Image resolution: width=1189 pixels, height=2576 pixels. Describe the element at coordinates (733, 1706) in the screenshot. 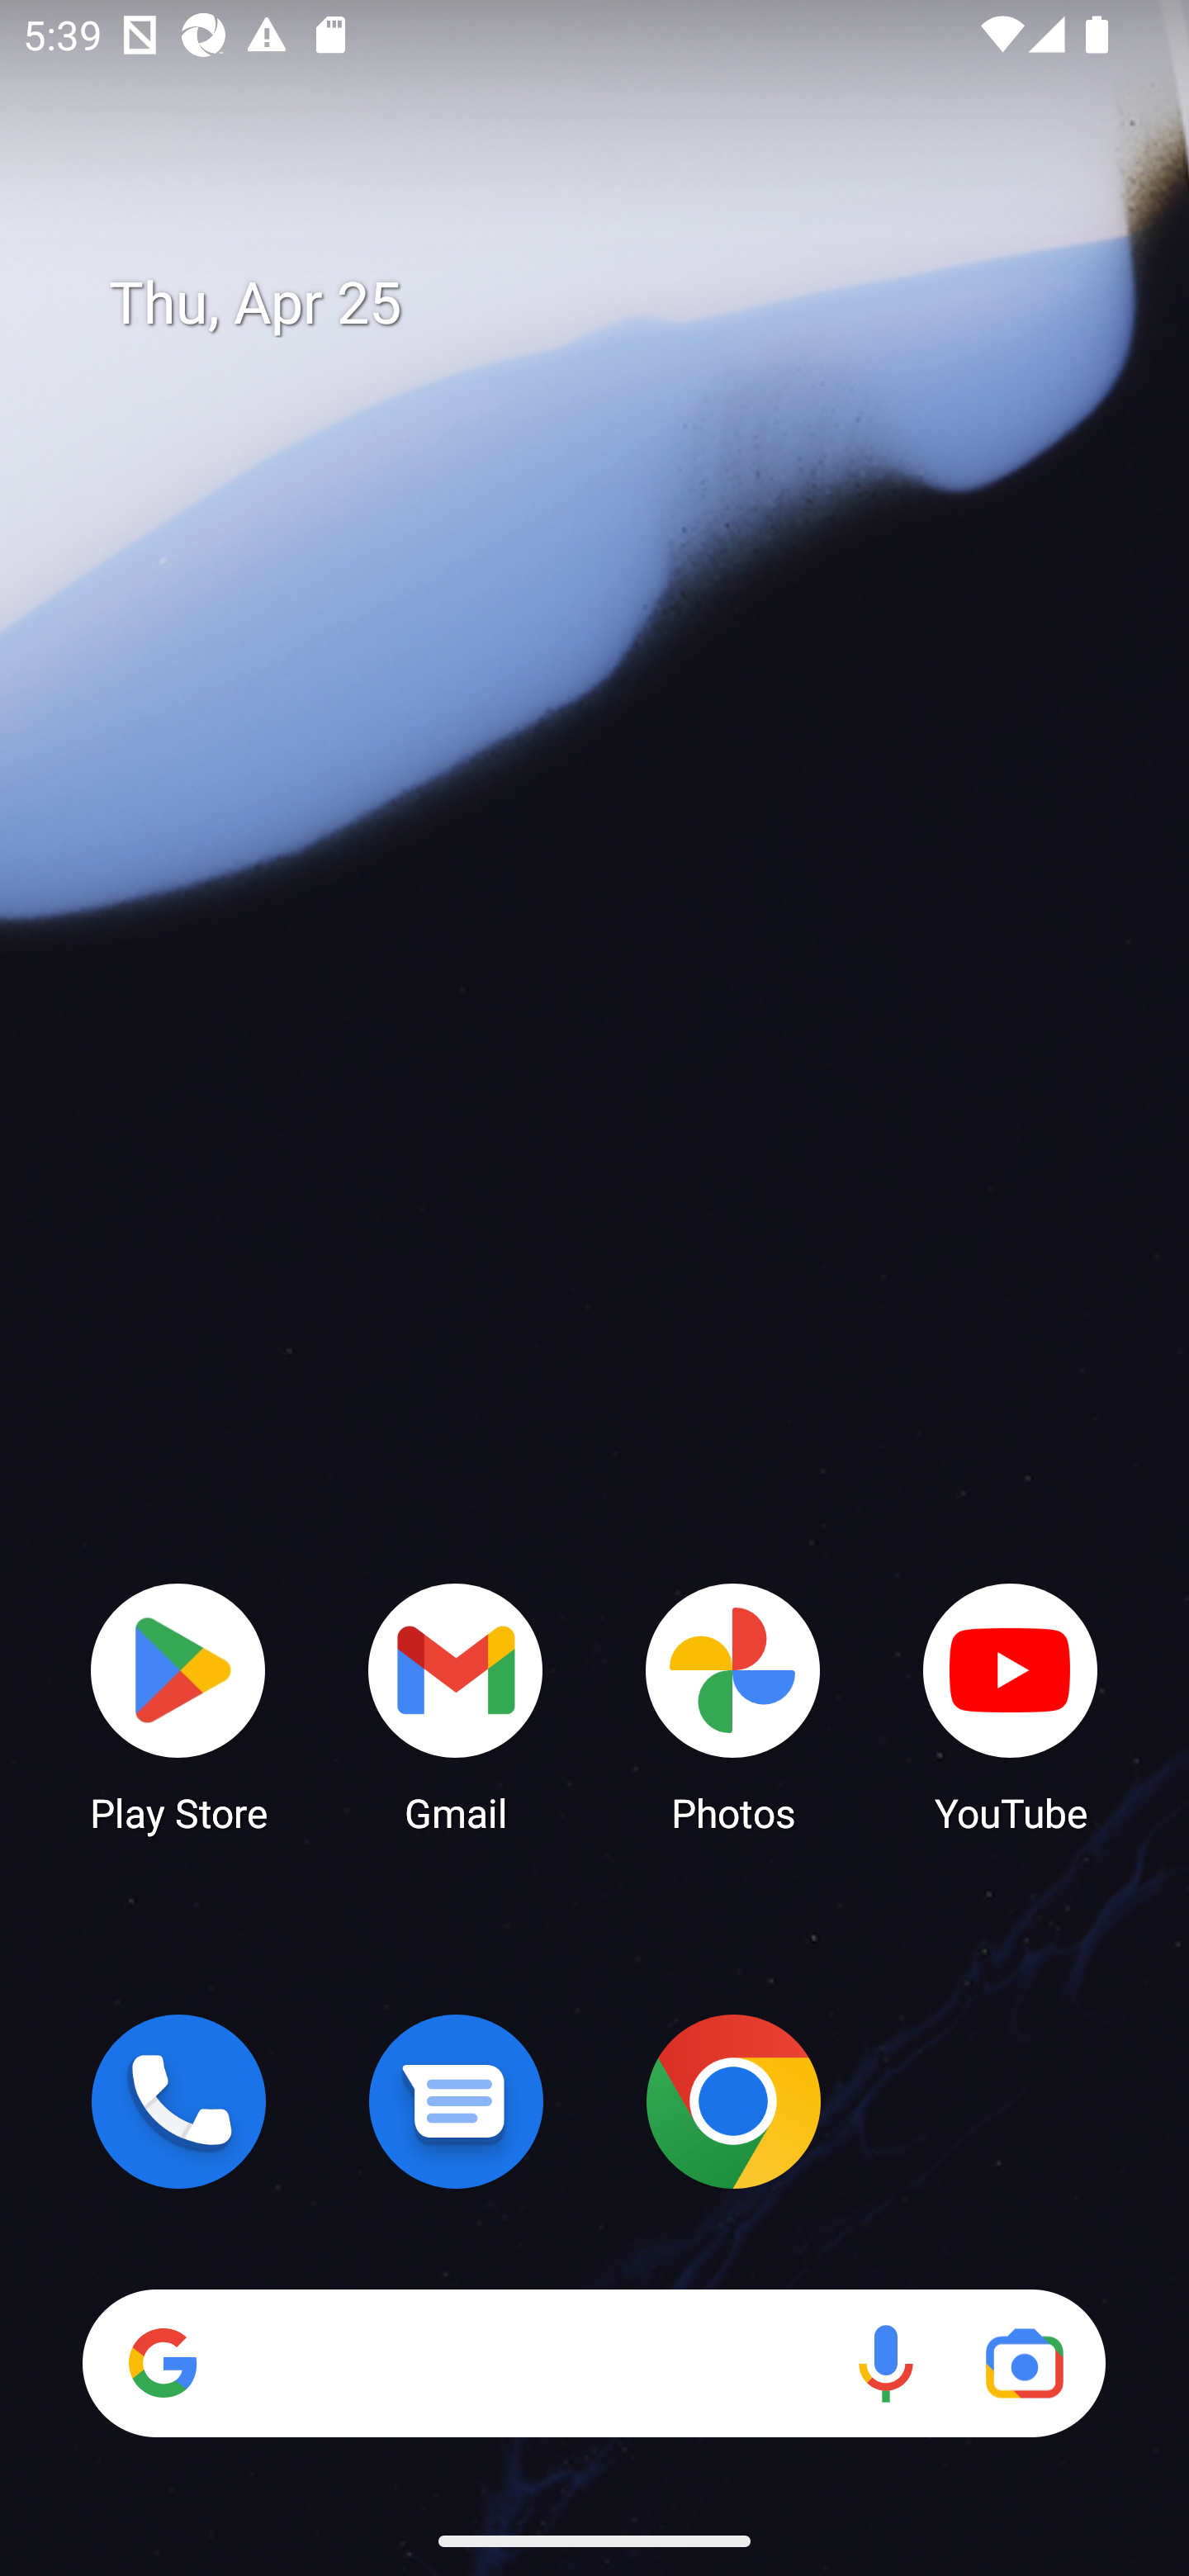

I see `Photos` at that location.